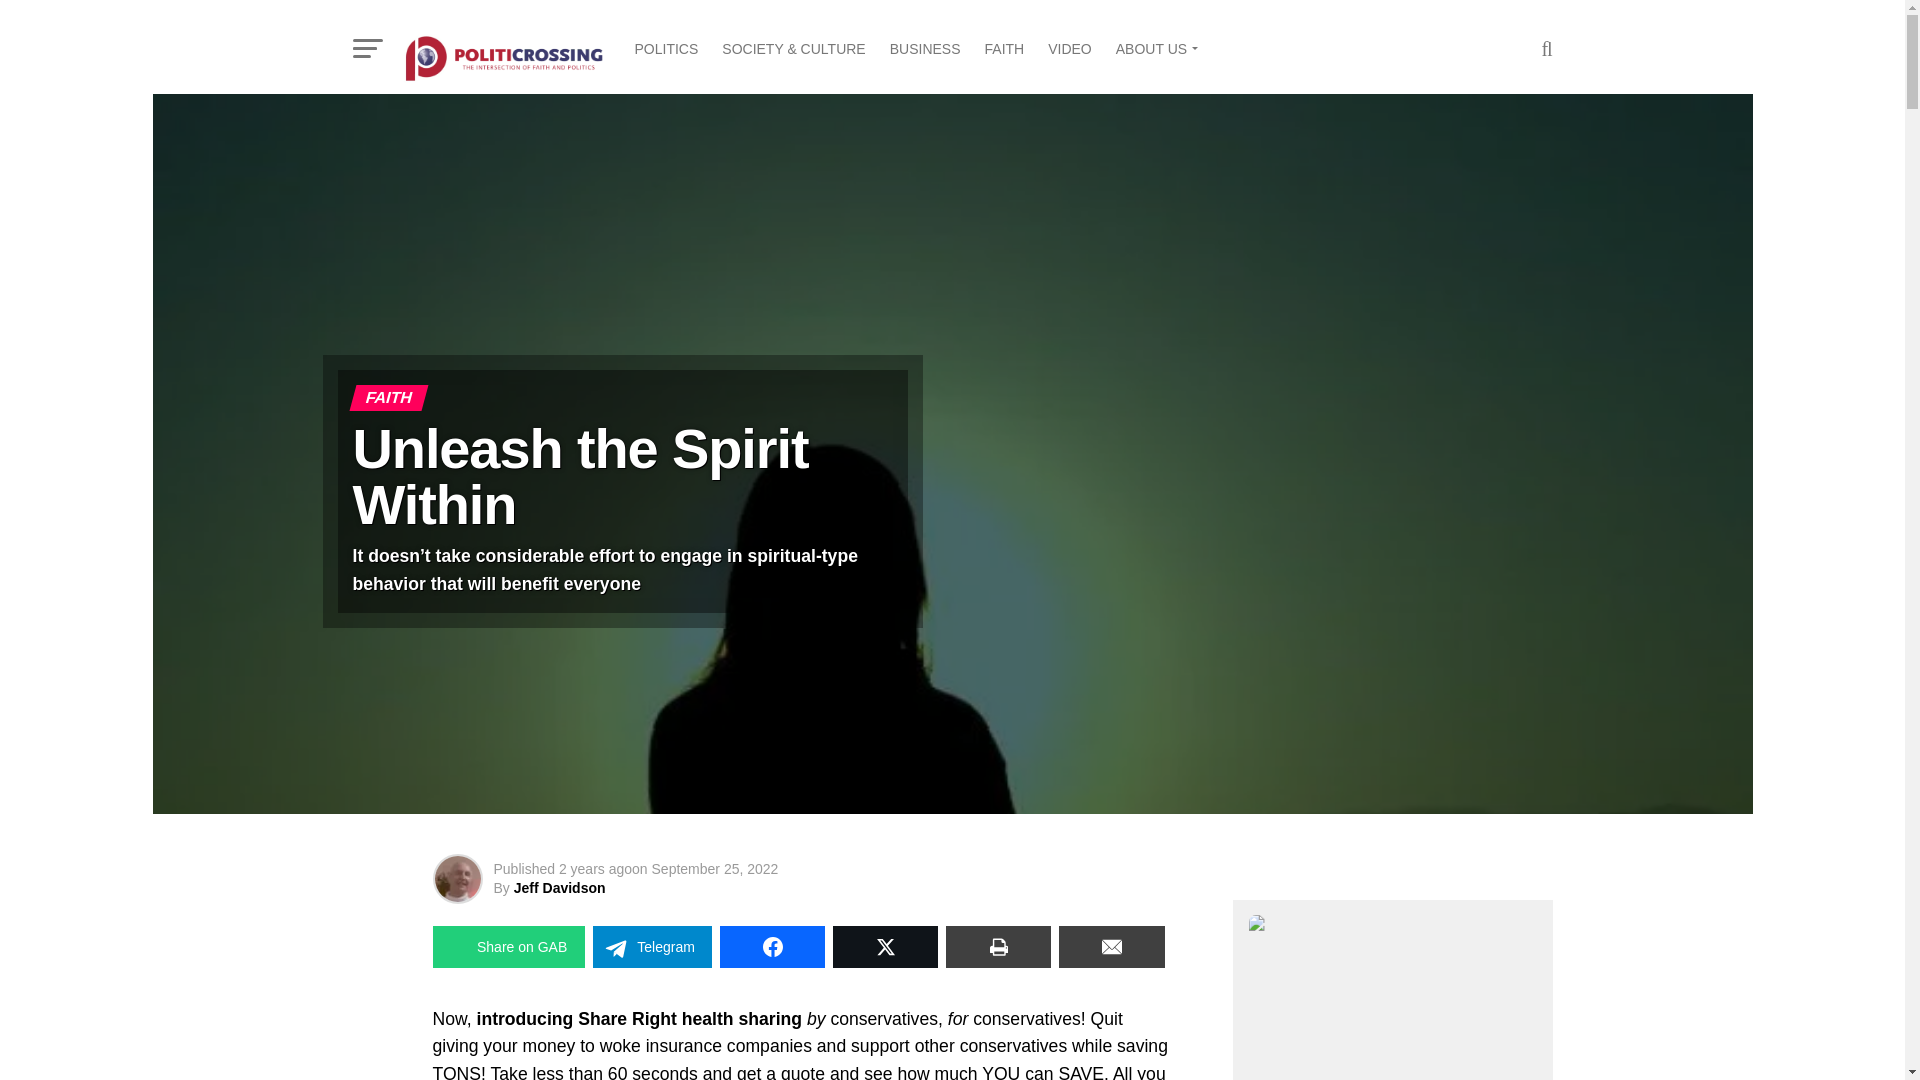  What do you see at coordinates (652, 946) in the screenshot?
I see `Telegram` at bounding box center [652, 946].